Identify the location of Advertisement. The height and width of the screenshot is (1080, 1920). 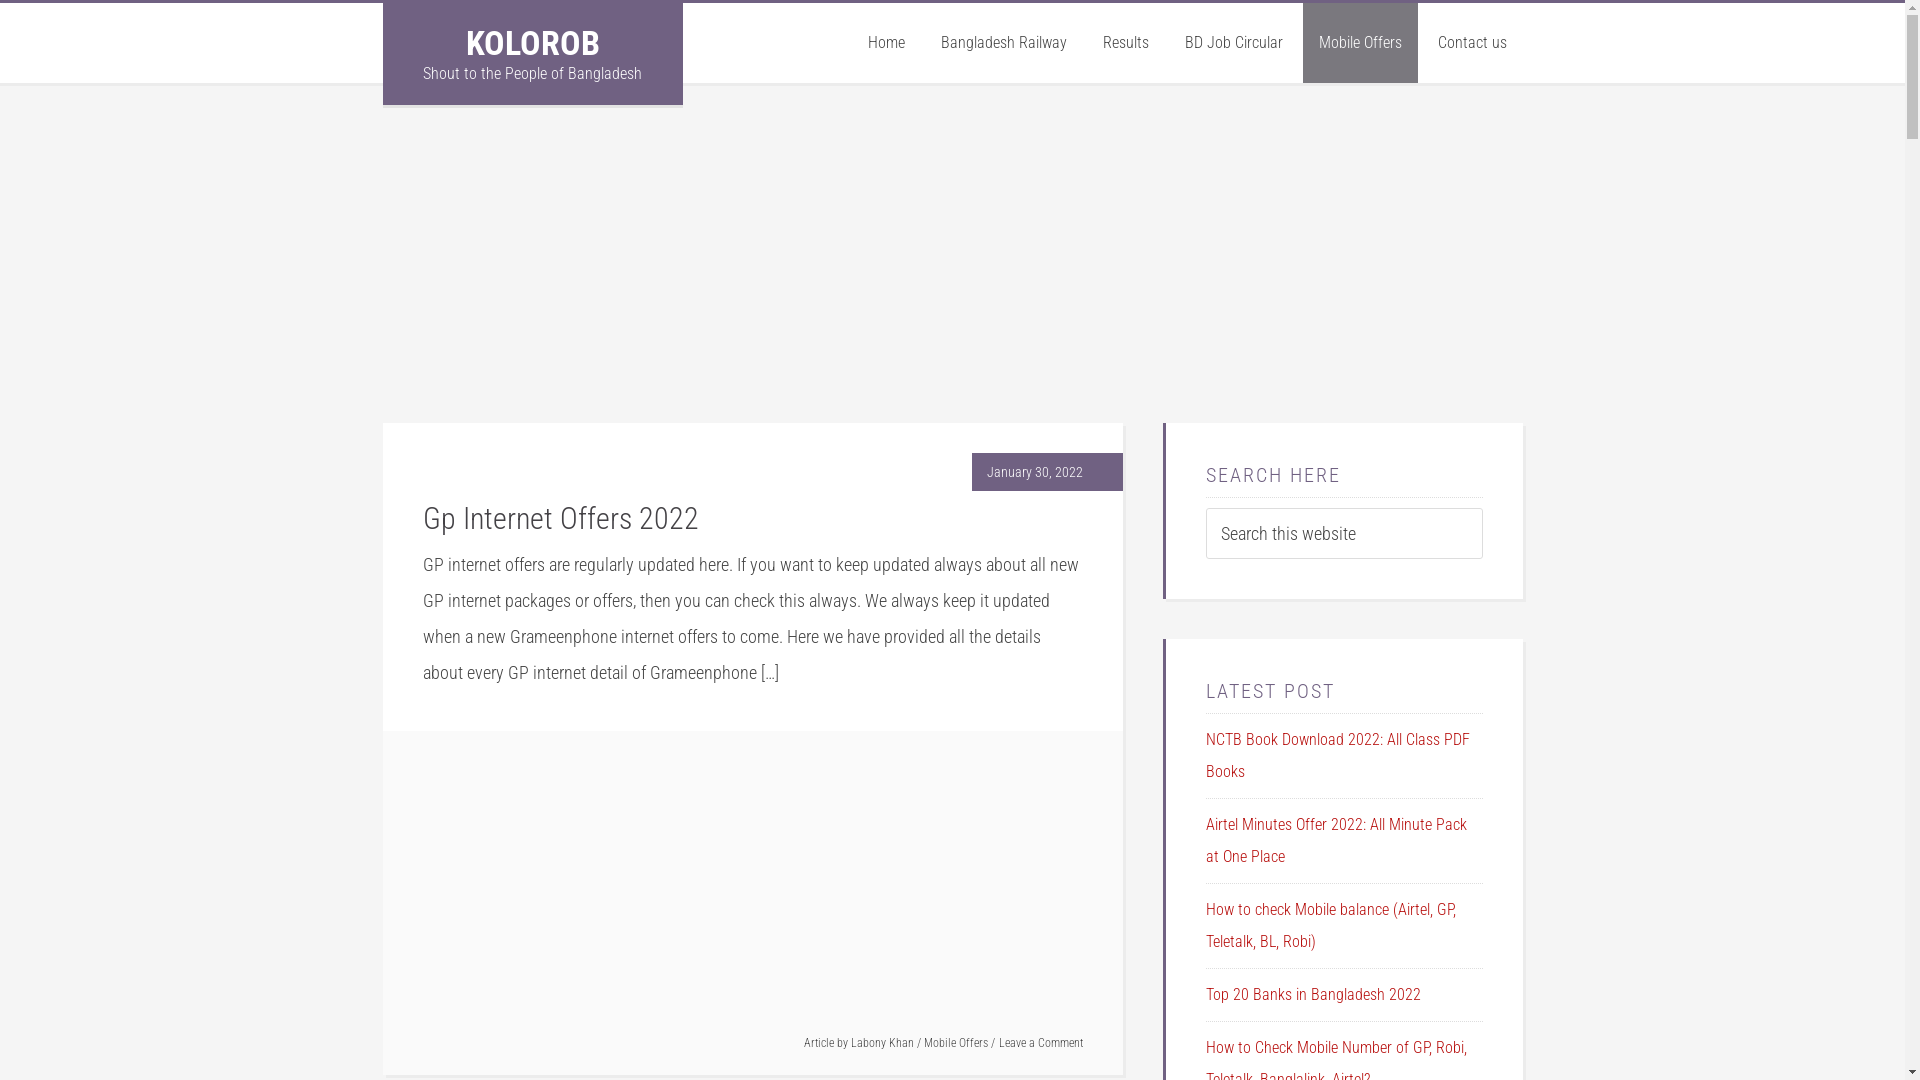
(752, 891).